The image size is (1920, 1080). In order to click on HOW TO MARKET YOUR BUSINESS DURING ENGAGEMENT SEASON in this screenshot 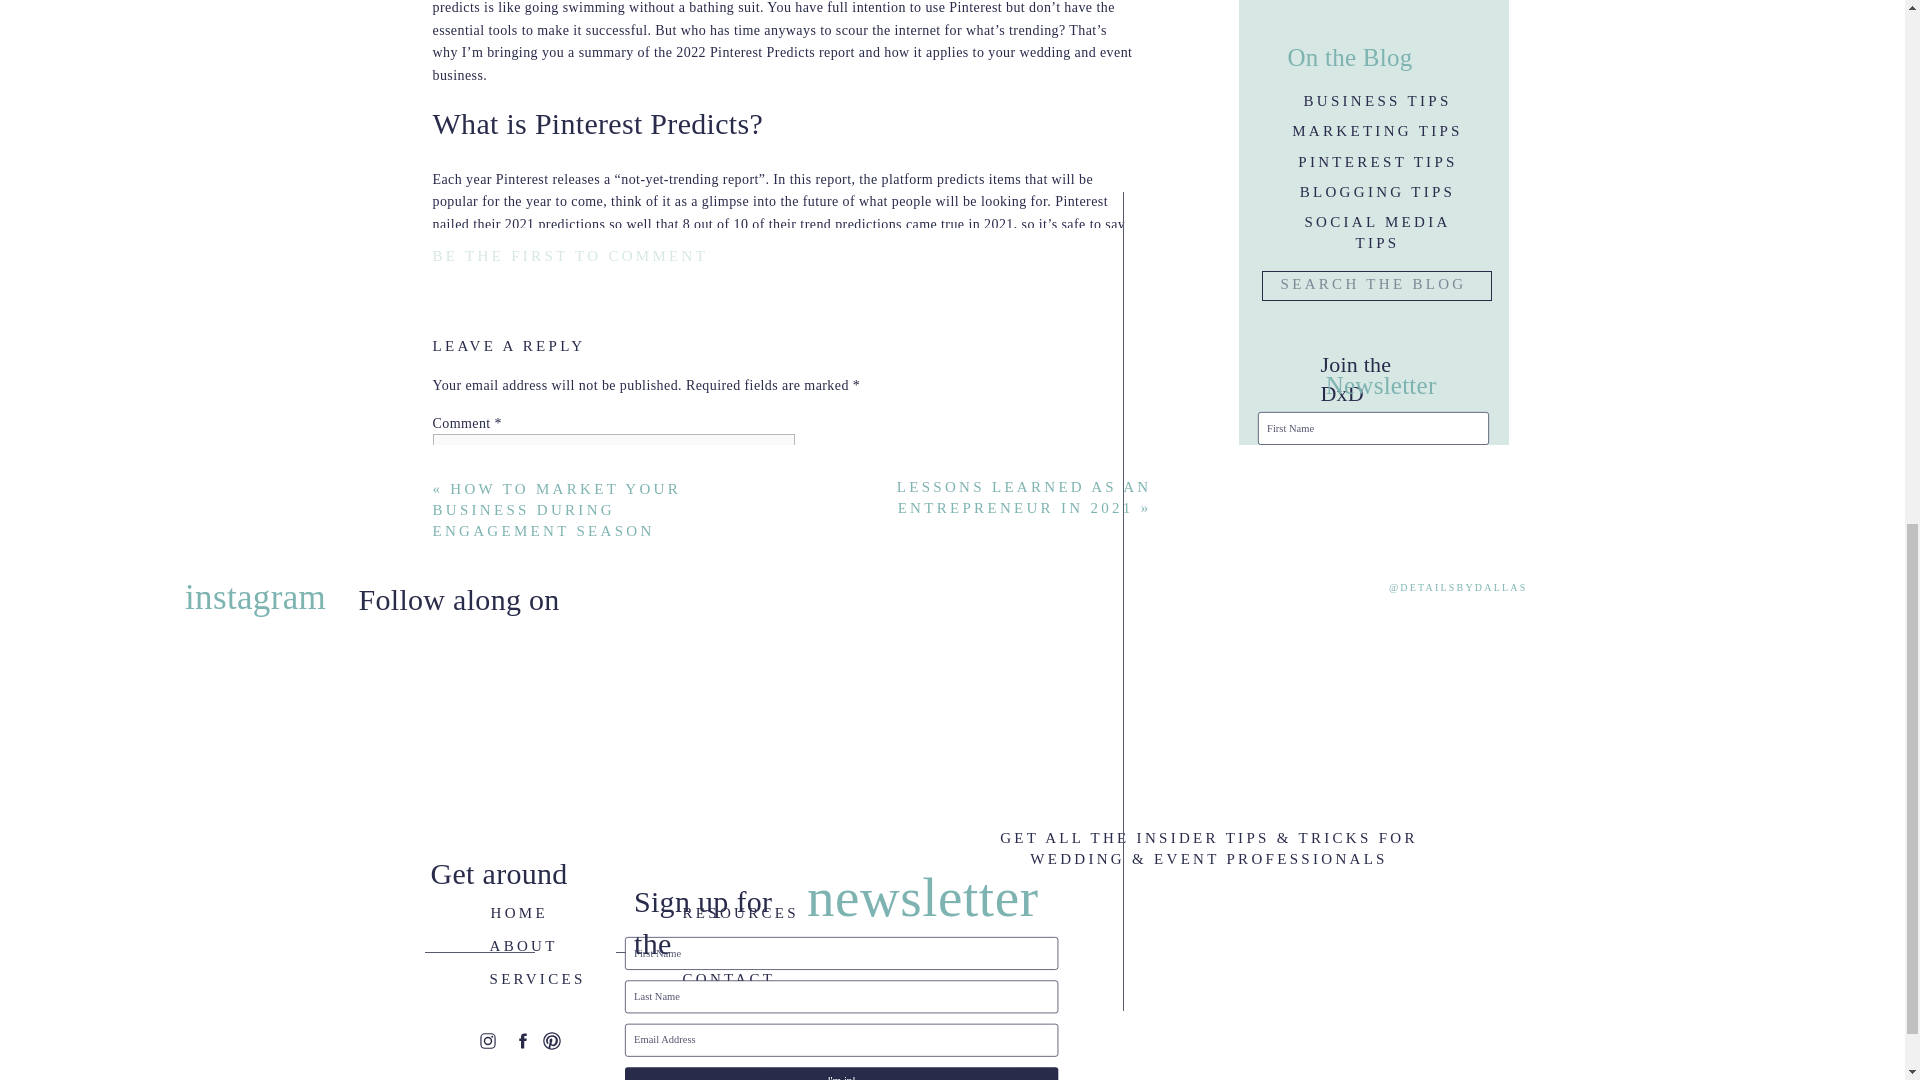, I will do `click(556, 509)`.